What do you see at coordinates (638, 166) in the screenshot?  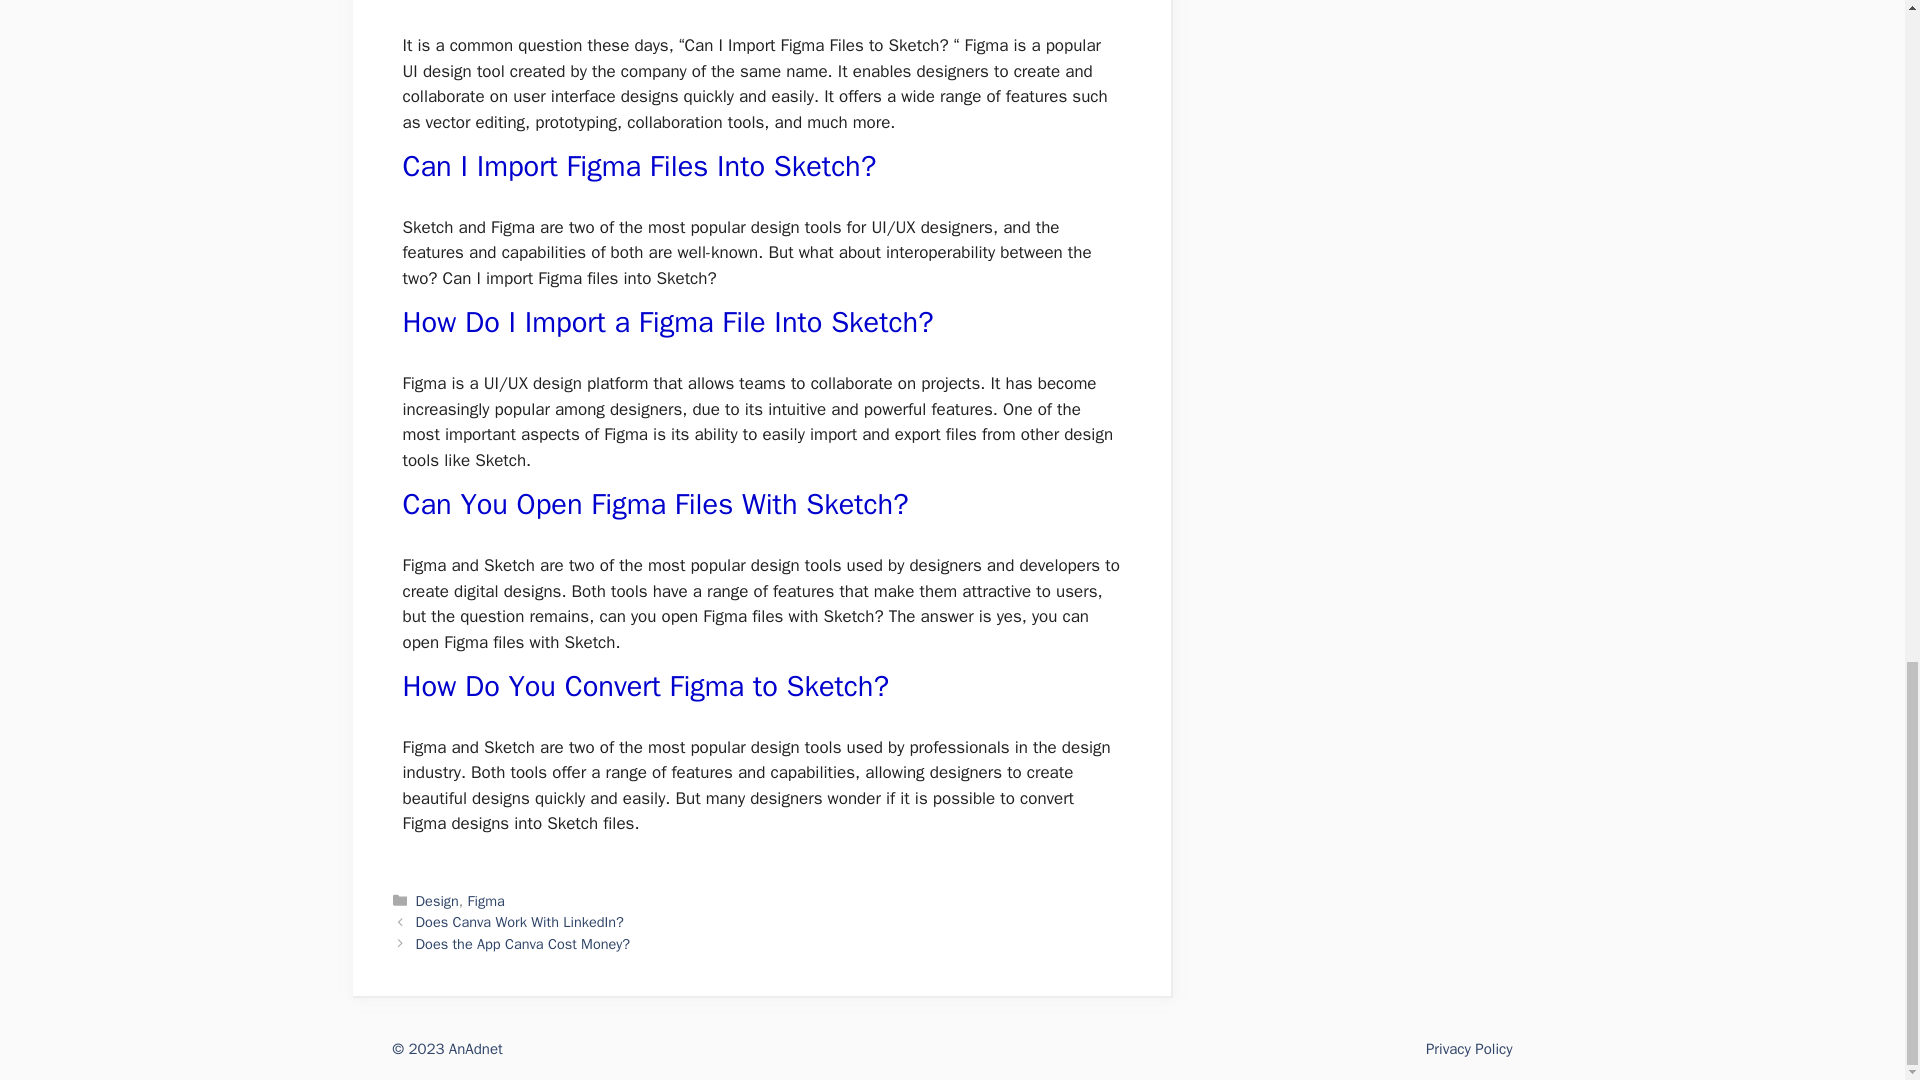 I see `Can I Import Figma Files Into Sketch?` at bounding box center [638, 166].